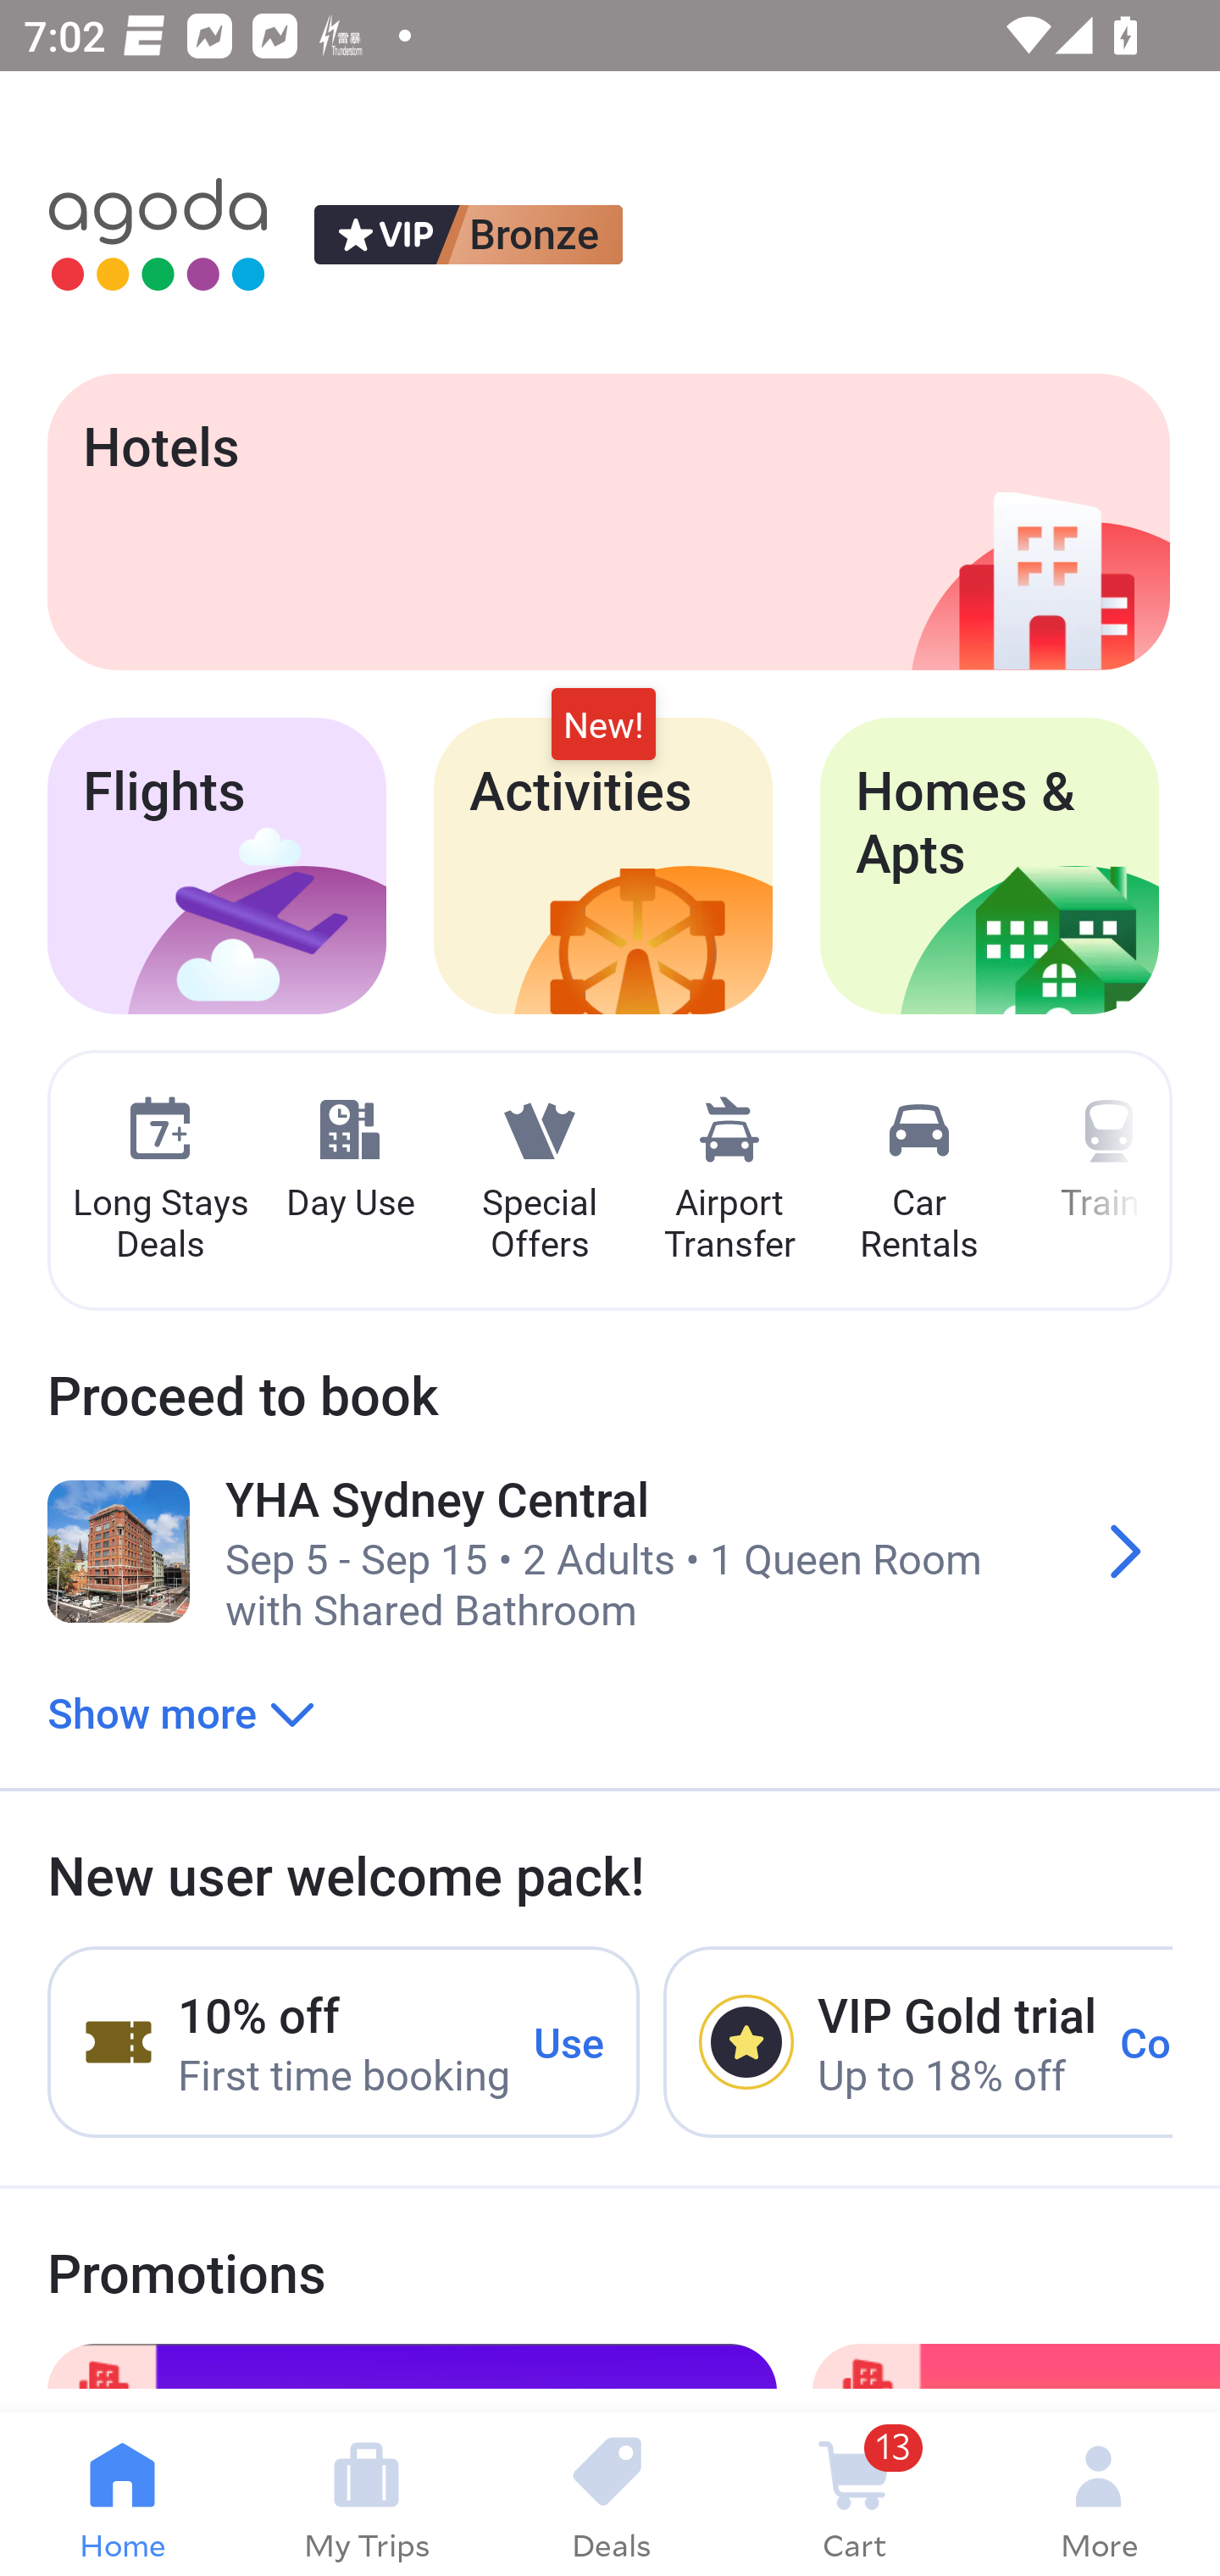 The height and width of the screenshot is (2576, 1220). I want to click on Long Stays Deals, so click(159, 1181).